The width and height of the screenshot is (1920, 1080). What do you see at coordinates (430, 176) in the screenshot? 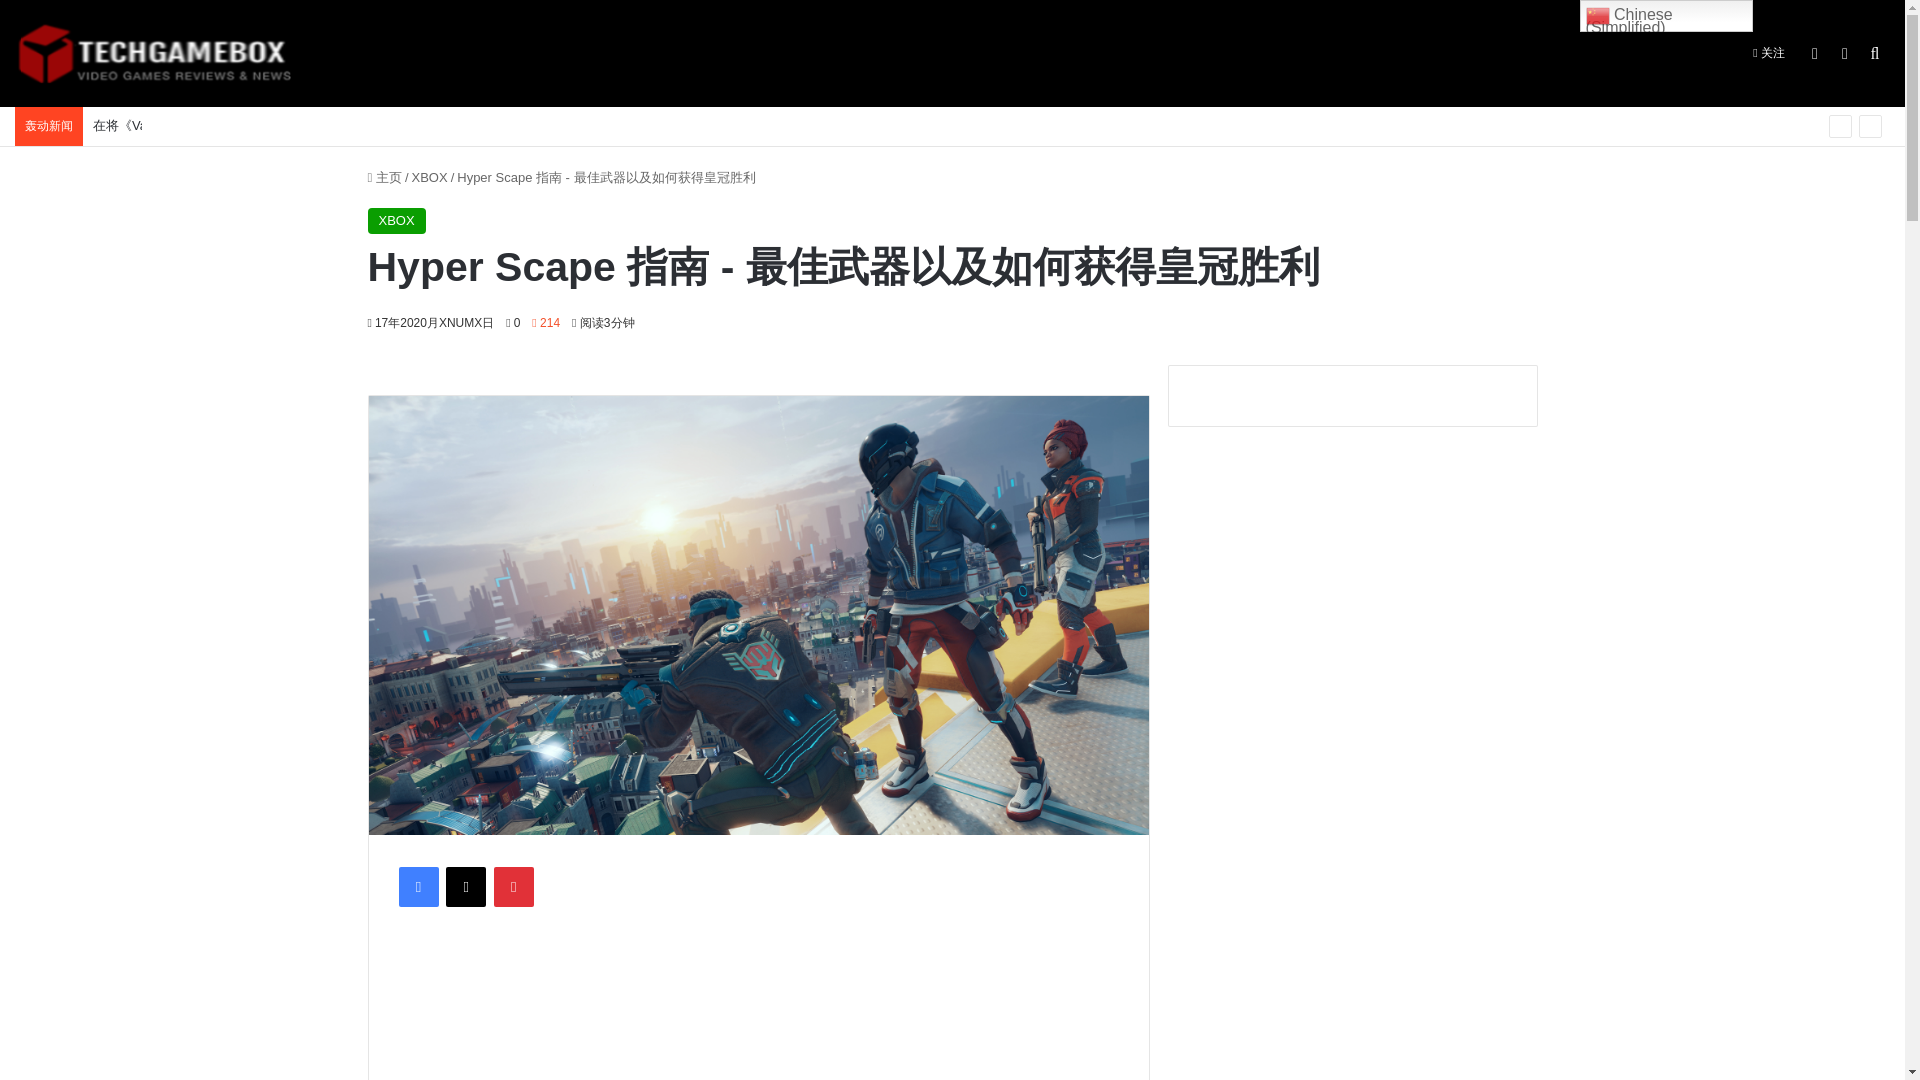
I see `XBOX` at bounding box center [430, 176].